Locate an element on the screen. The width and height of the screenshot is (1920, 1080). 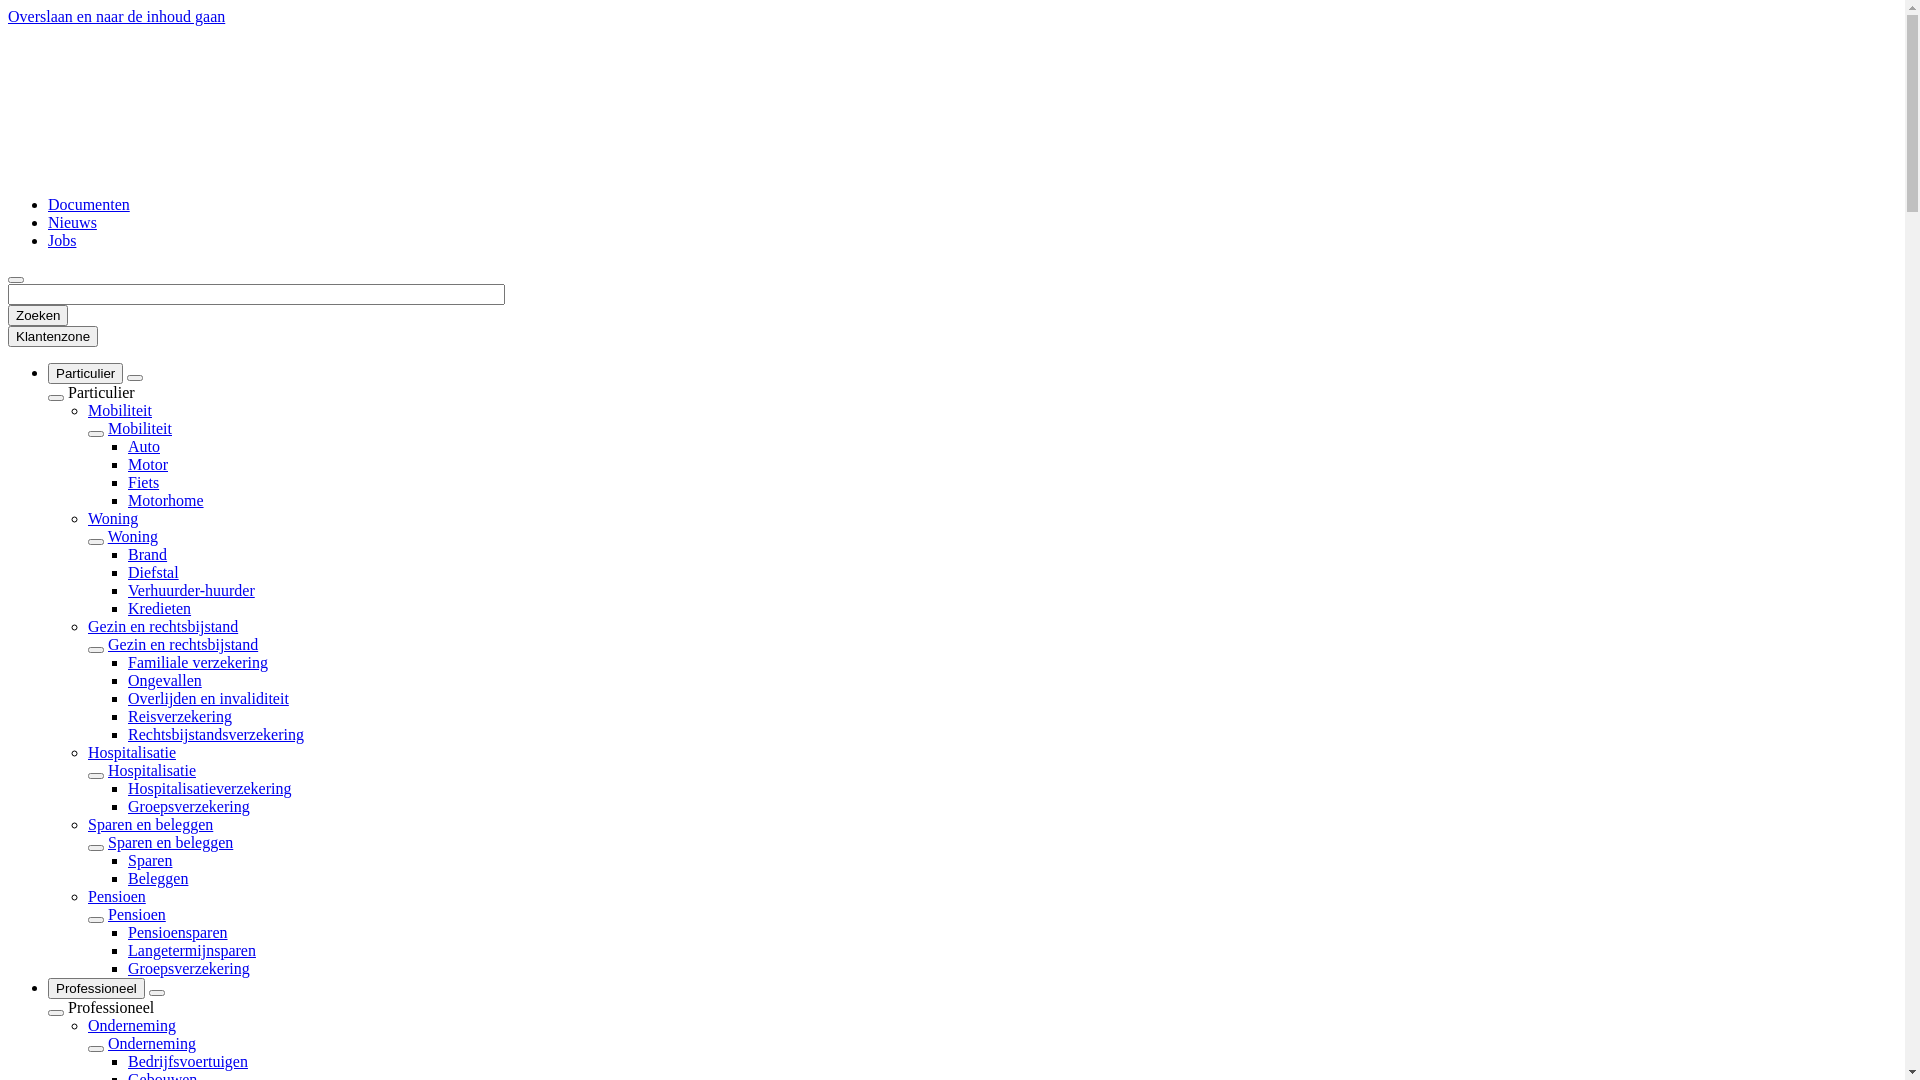
Woning is located at coordinates (133, 536).